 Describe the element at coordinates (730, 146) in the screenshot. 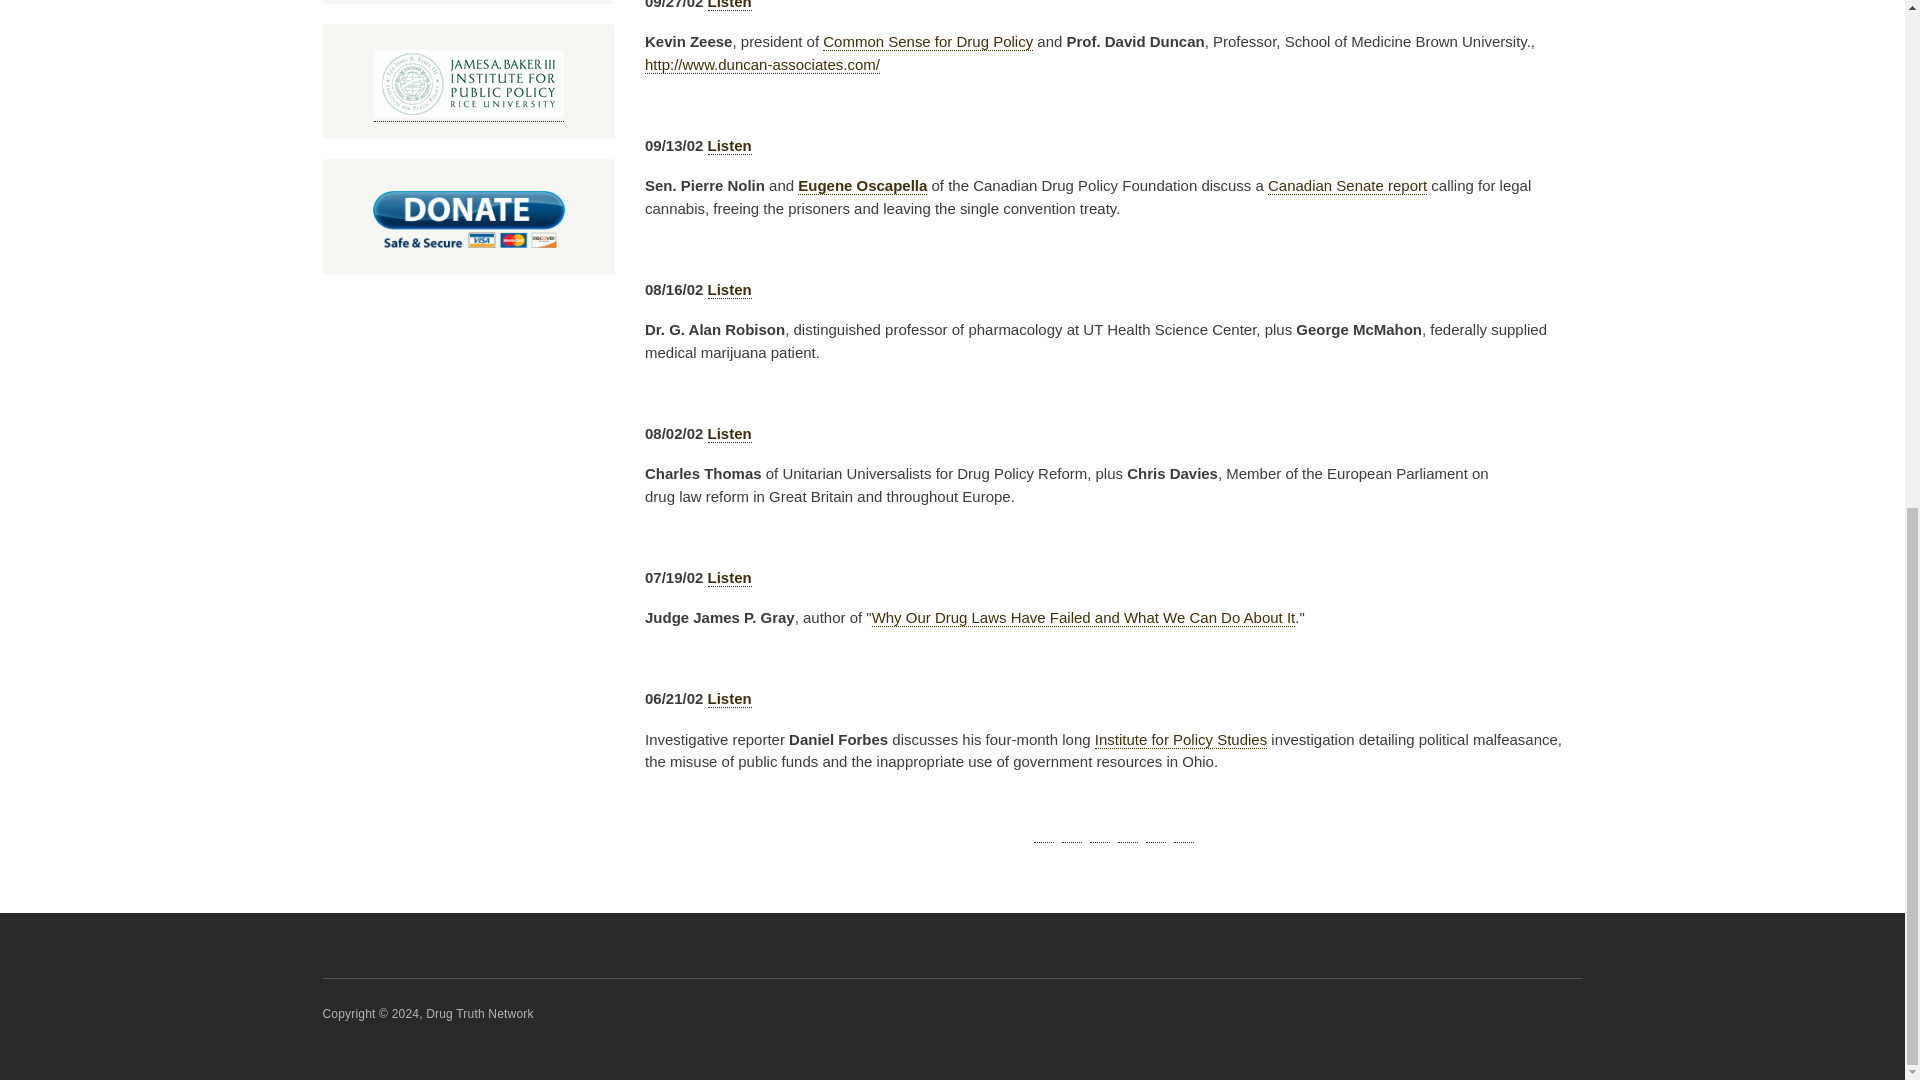

I see `Listen` at that location.